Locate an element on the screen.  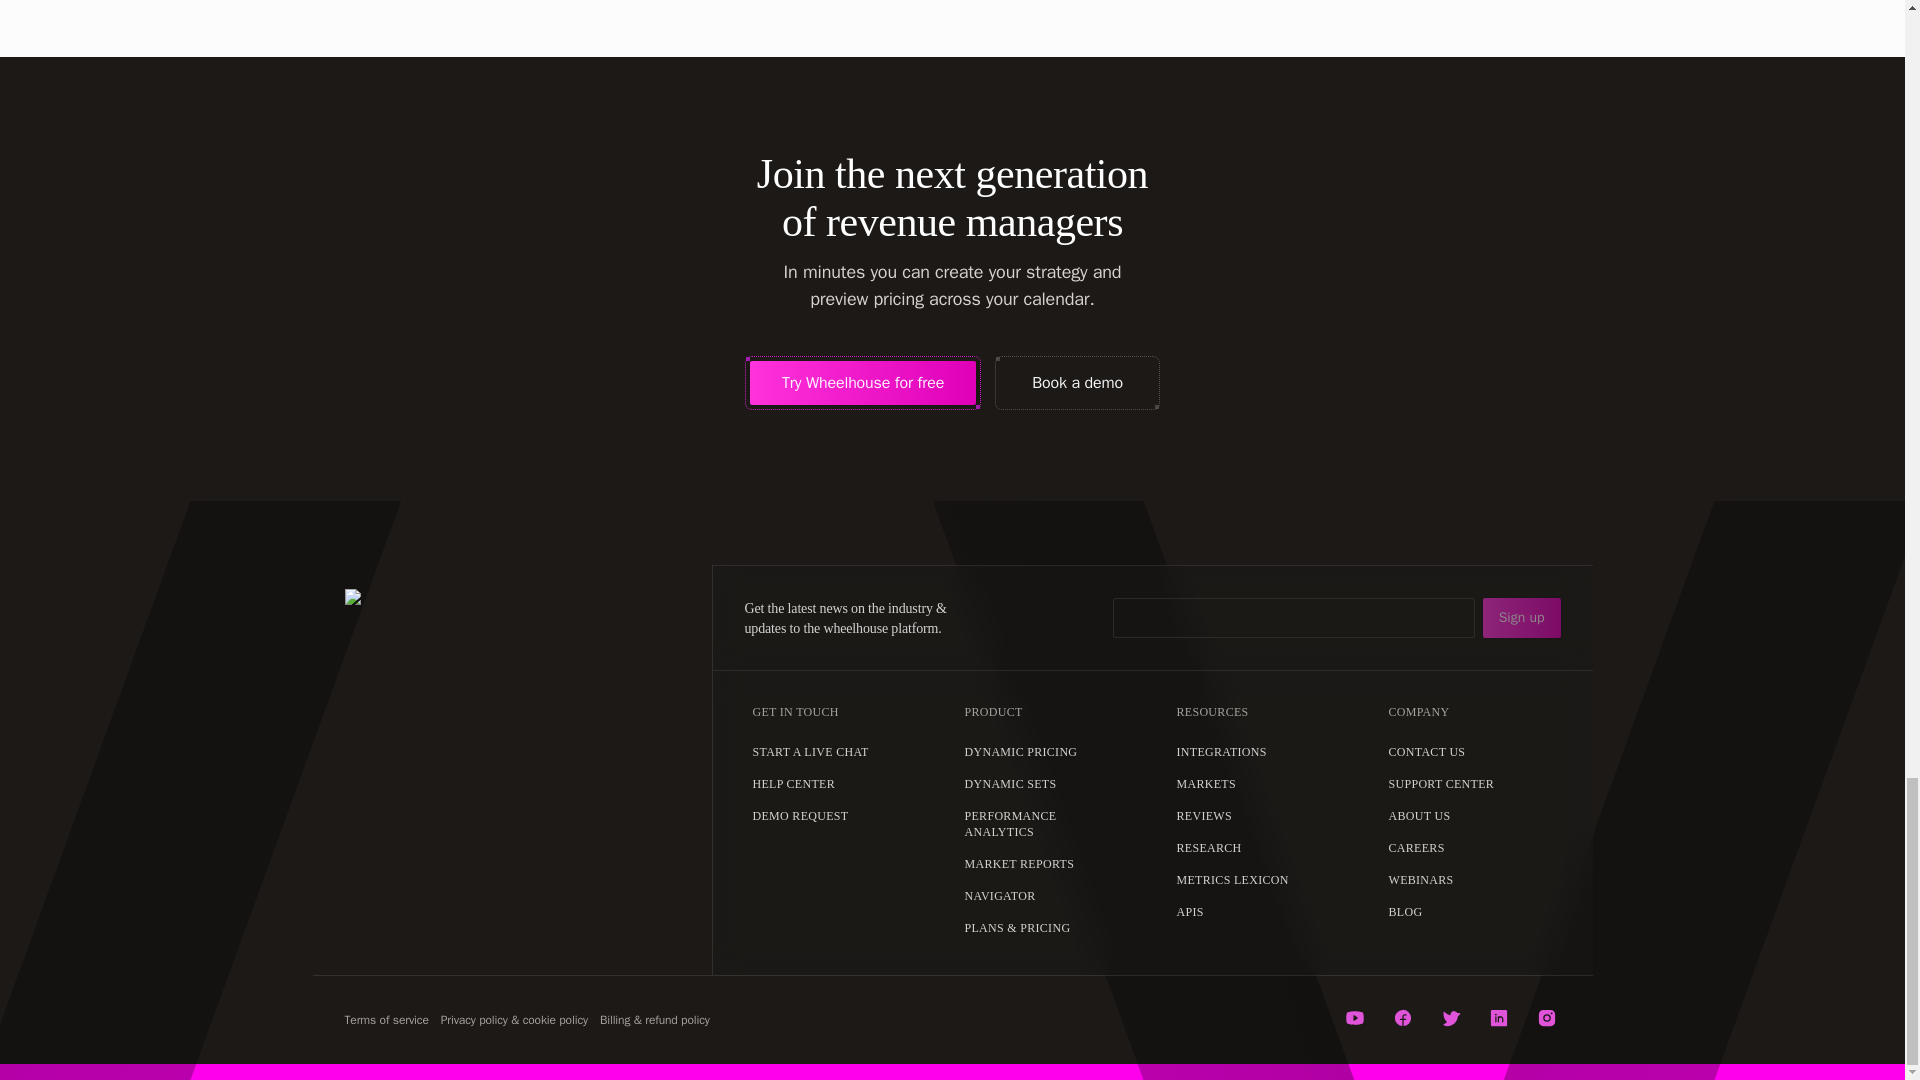
DYNAMIC PRICING is located at coordinates (1020, 750).